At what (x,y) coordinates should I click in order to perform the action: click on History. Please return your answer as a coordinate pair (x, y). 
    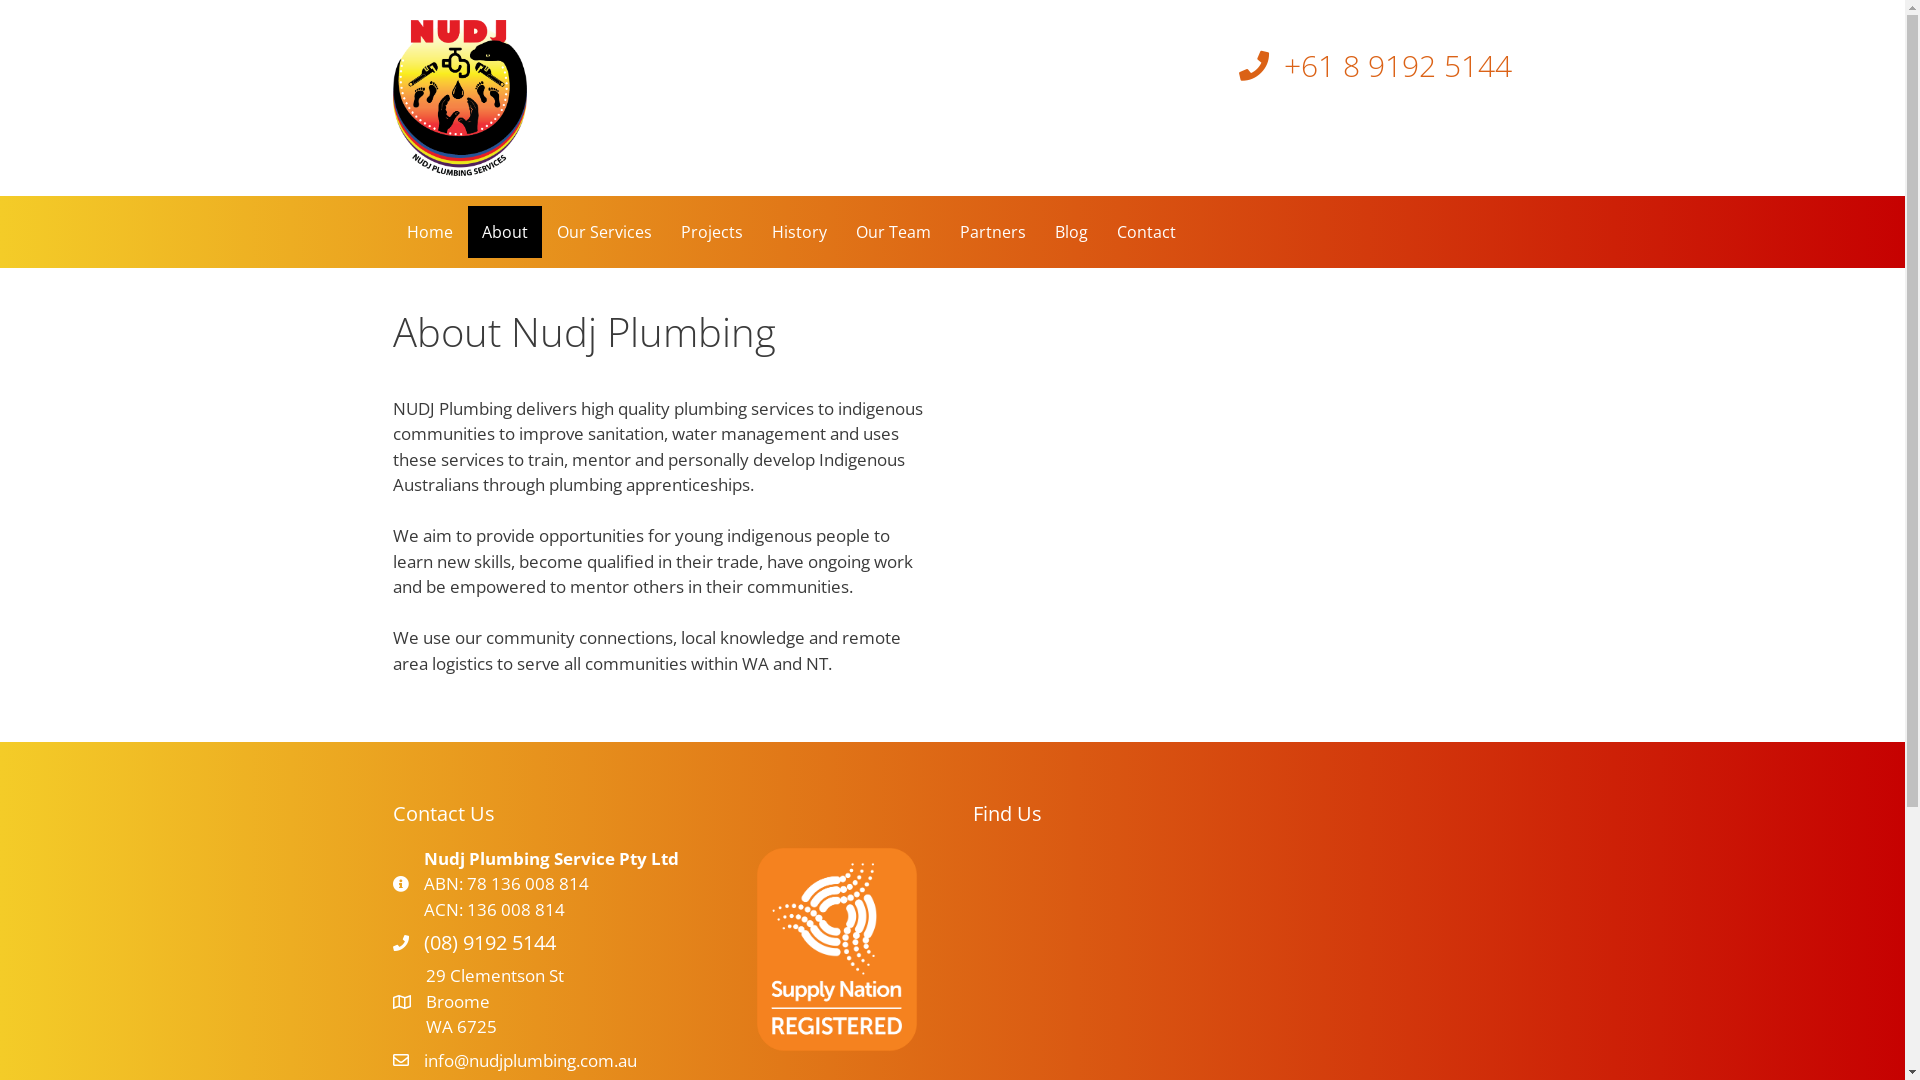
    Looking at the image, I should click on (800, 232).